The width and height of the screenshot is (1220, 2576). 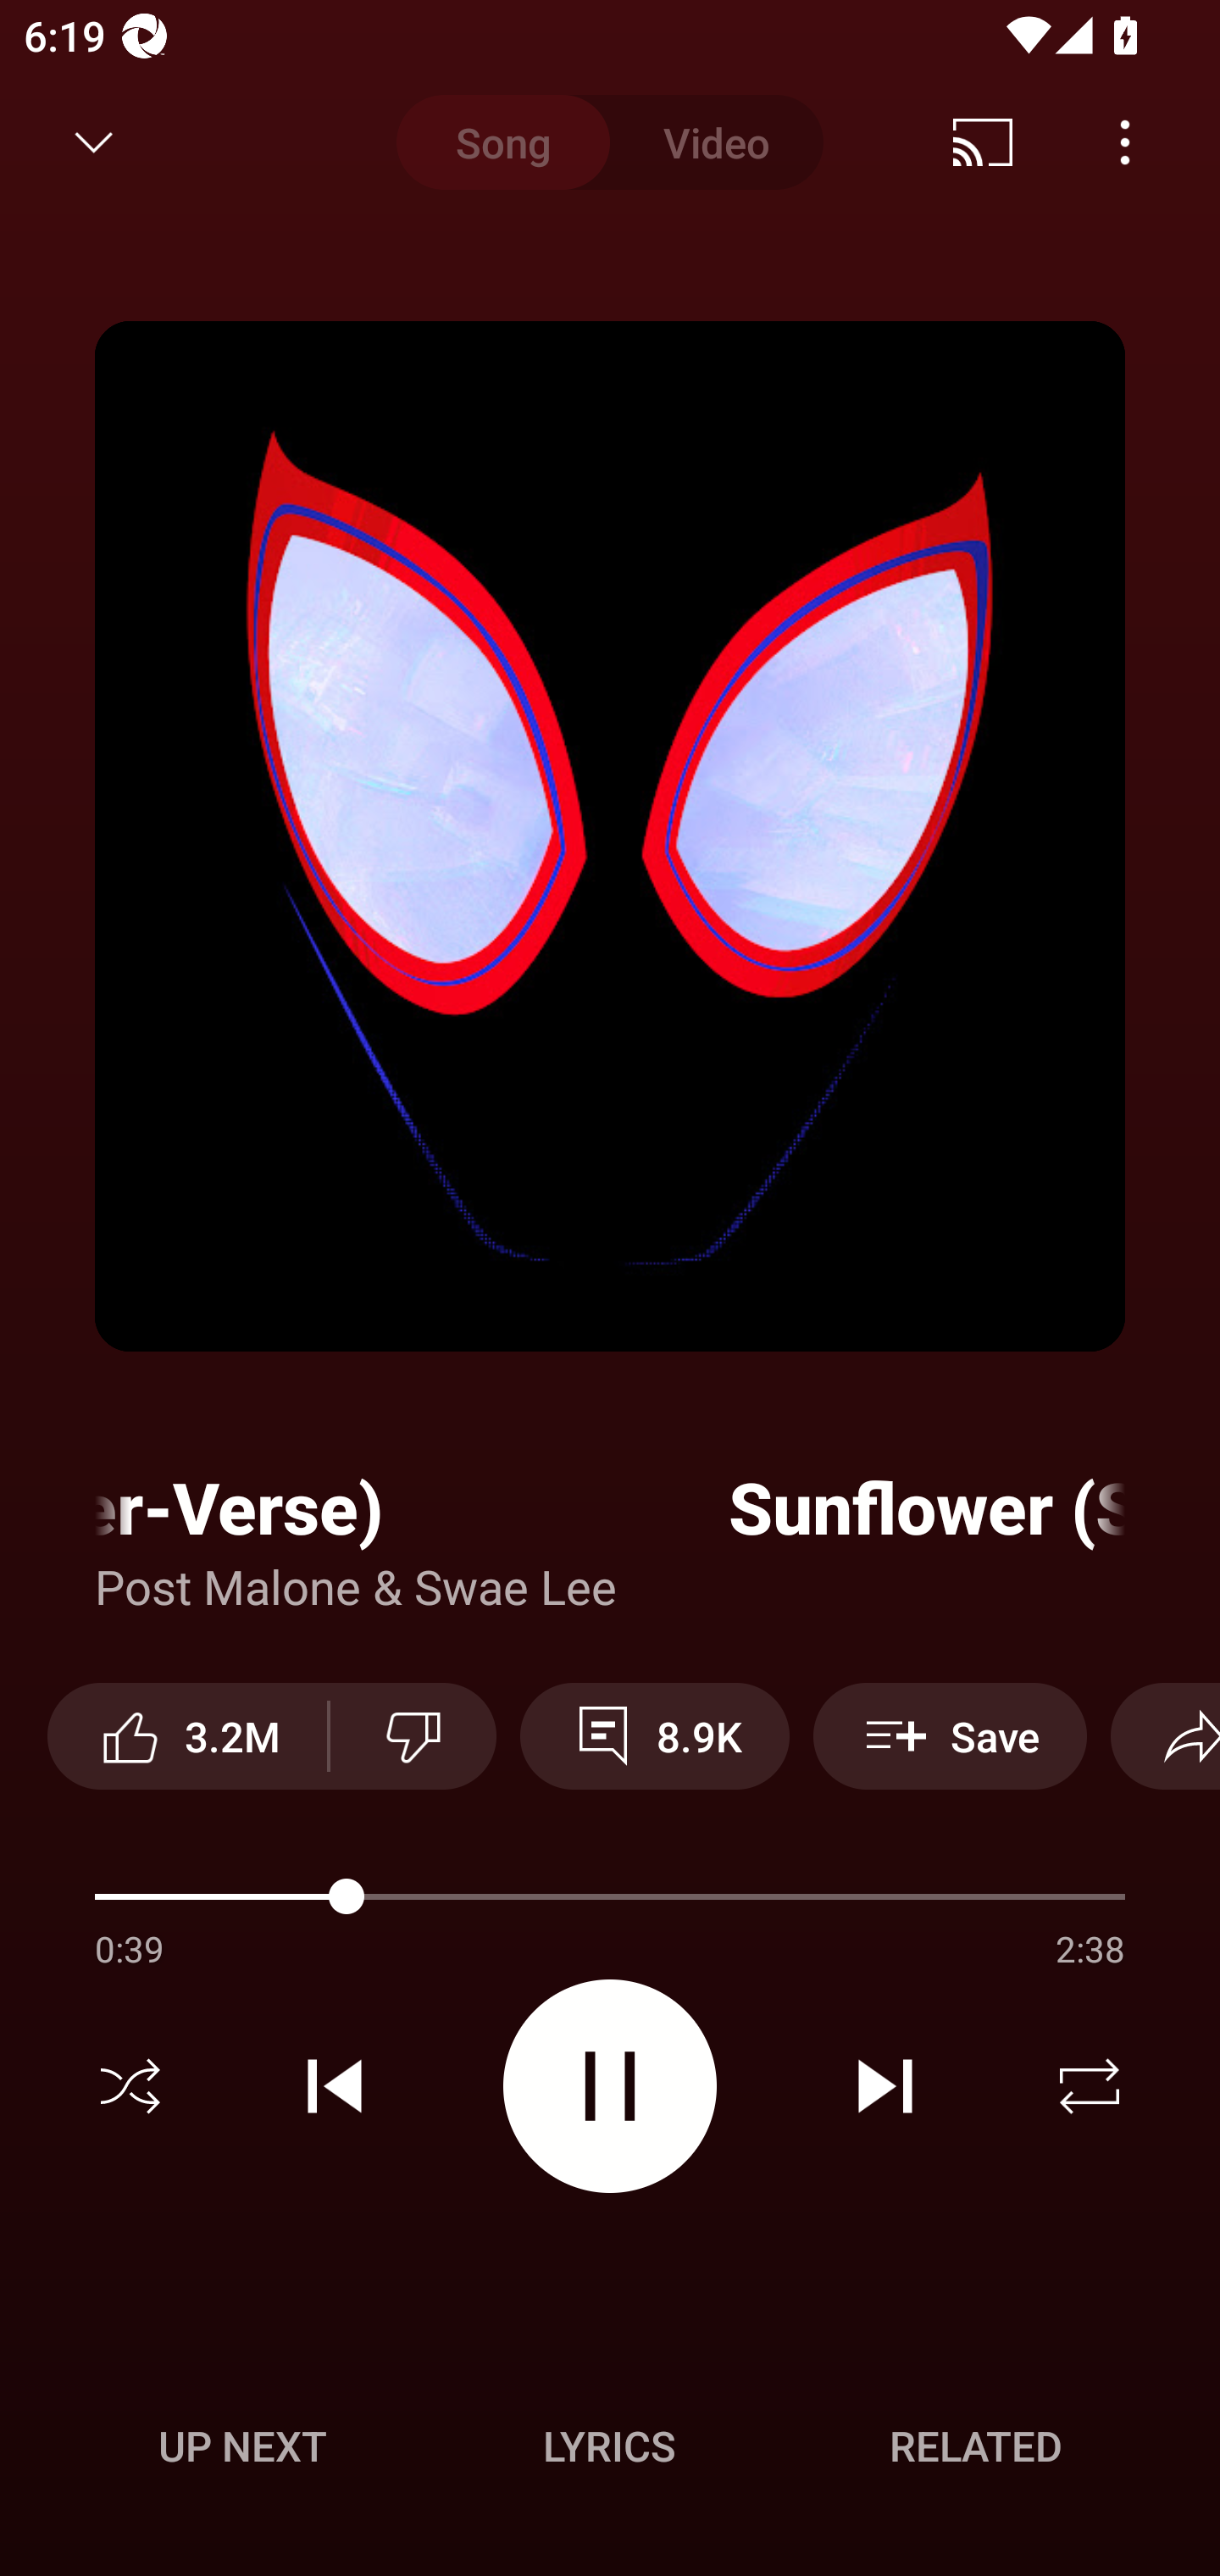 What do you see at coordinates (609, 2446) in the screenshot?
I see `Lyrics LYRICS` at bounding box center [609, 2446].